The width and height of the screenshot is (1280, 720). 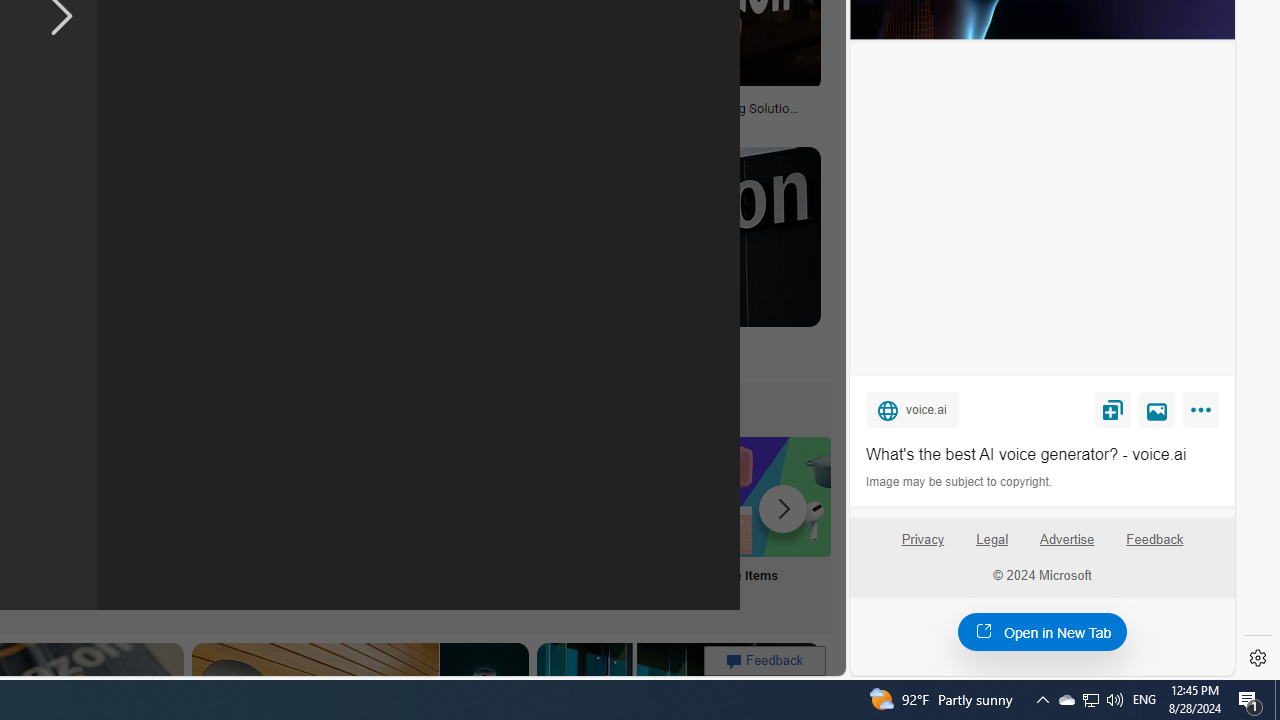 I want to click on Open in New Tab, so click(x=1042, y=631).